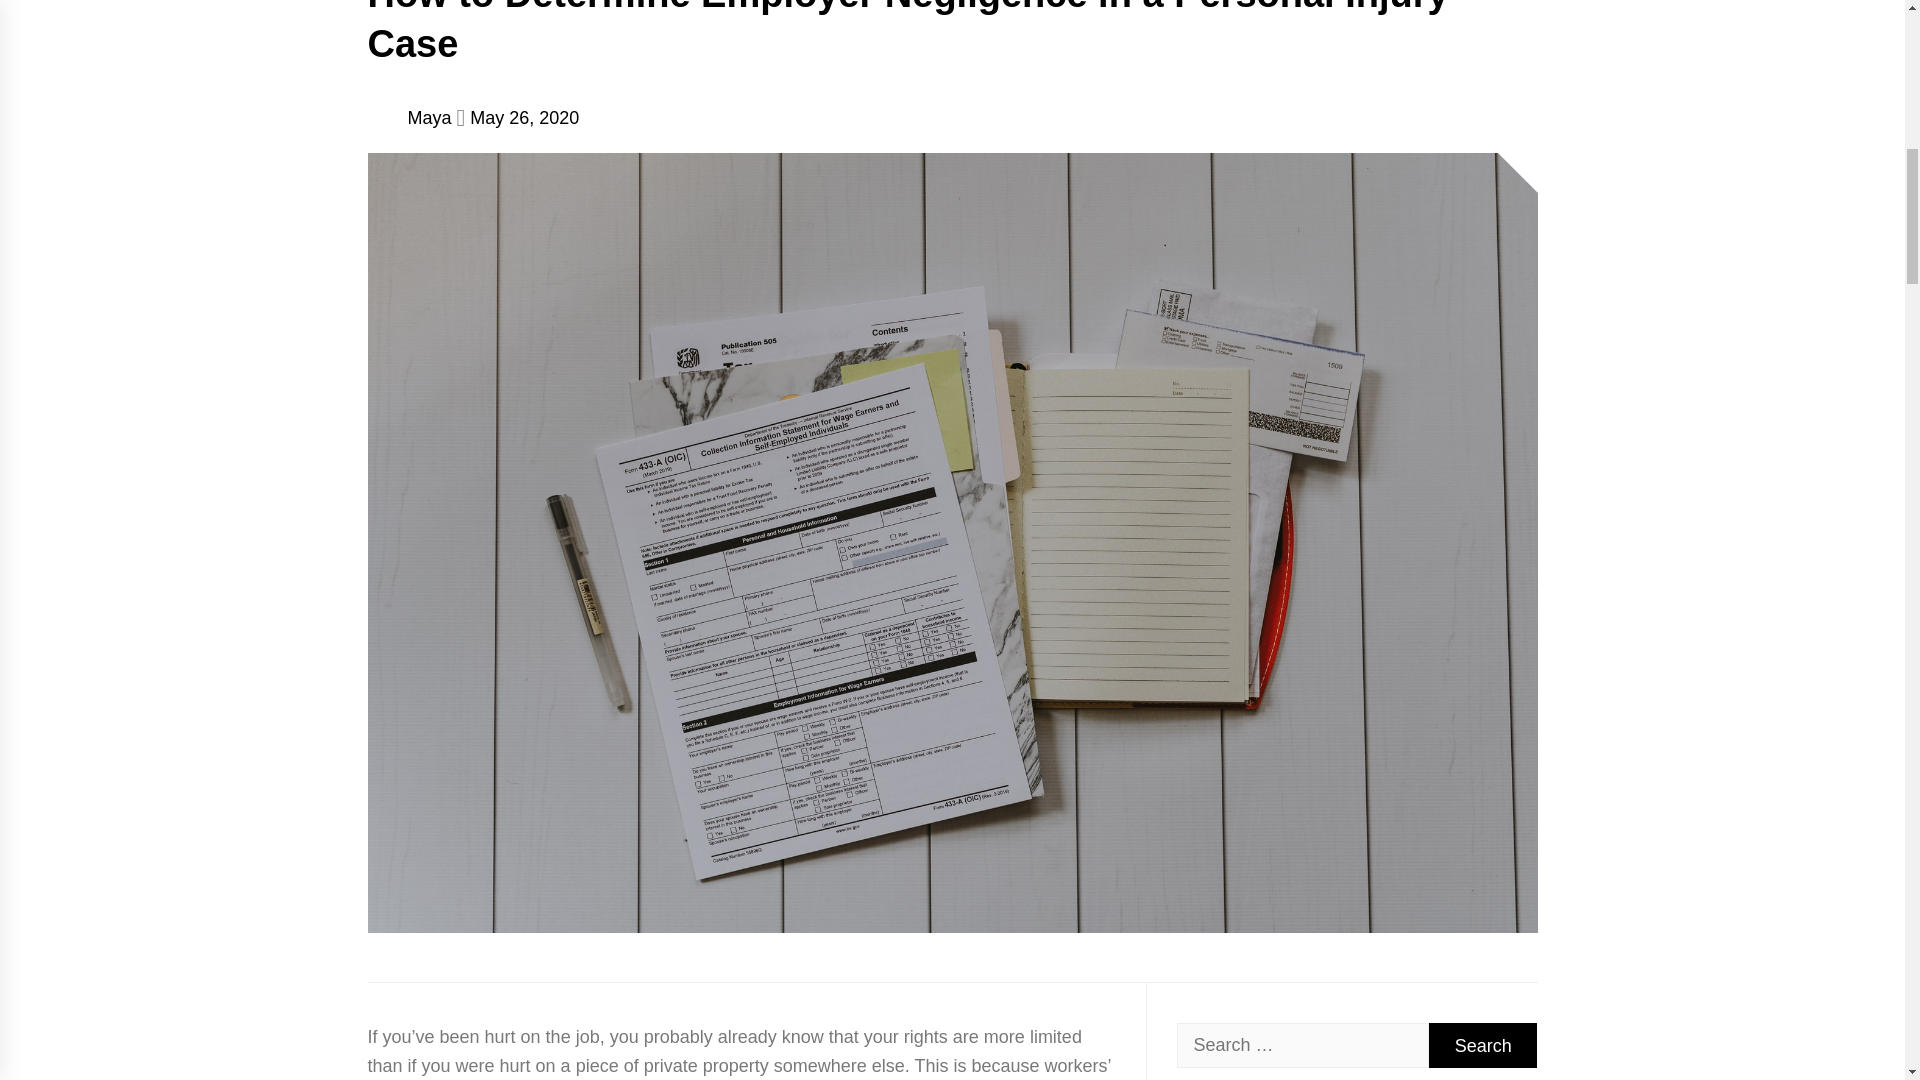 This screenshot has width=1920, height=1080. I want to click on Search, so click(1482, 1045).